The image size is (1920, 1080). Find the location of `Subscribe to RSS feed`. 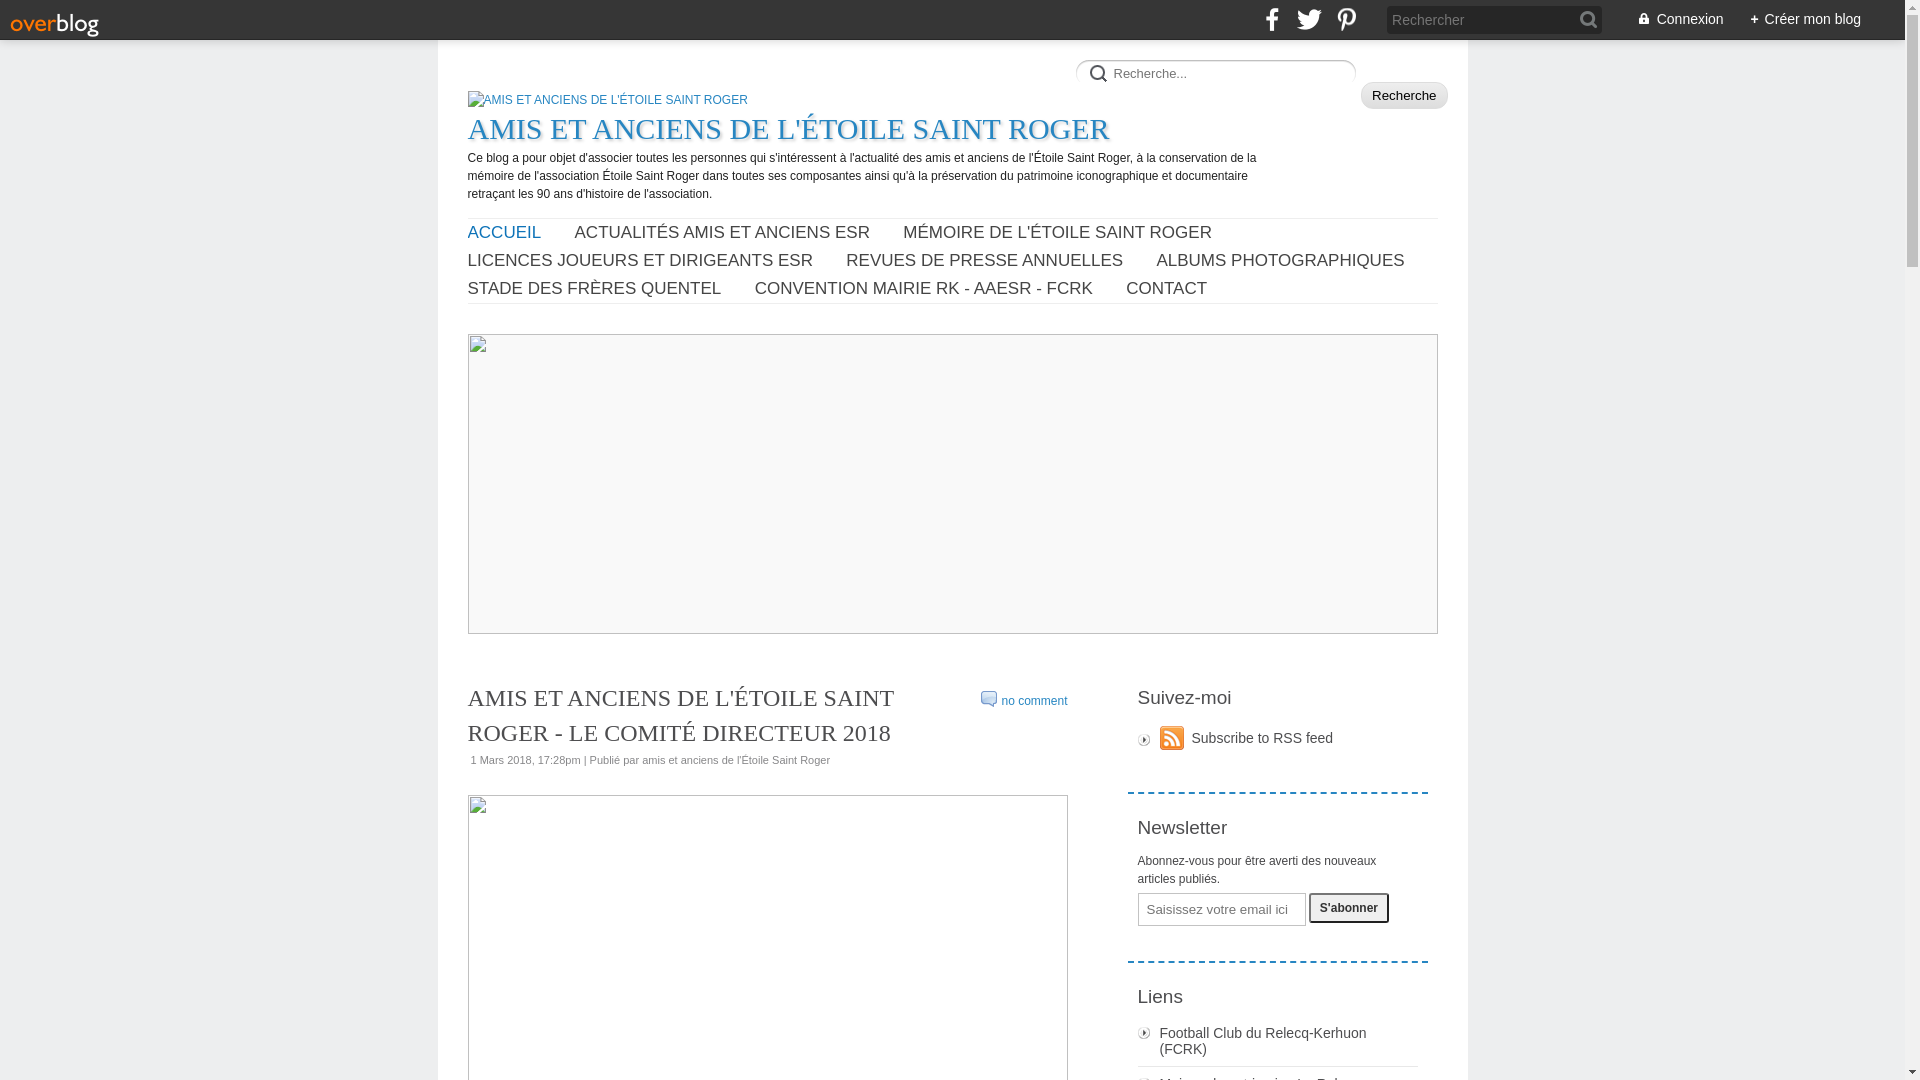

Subscribe to RSS feed is located at coordinates (1278, 740).